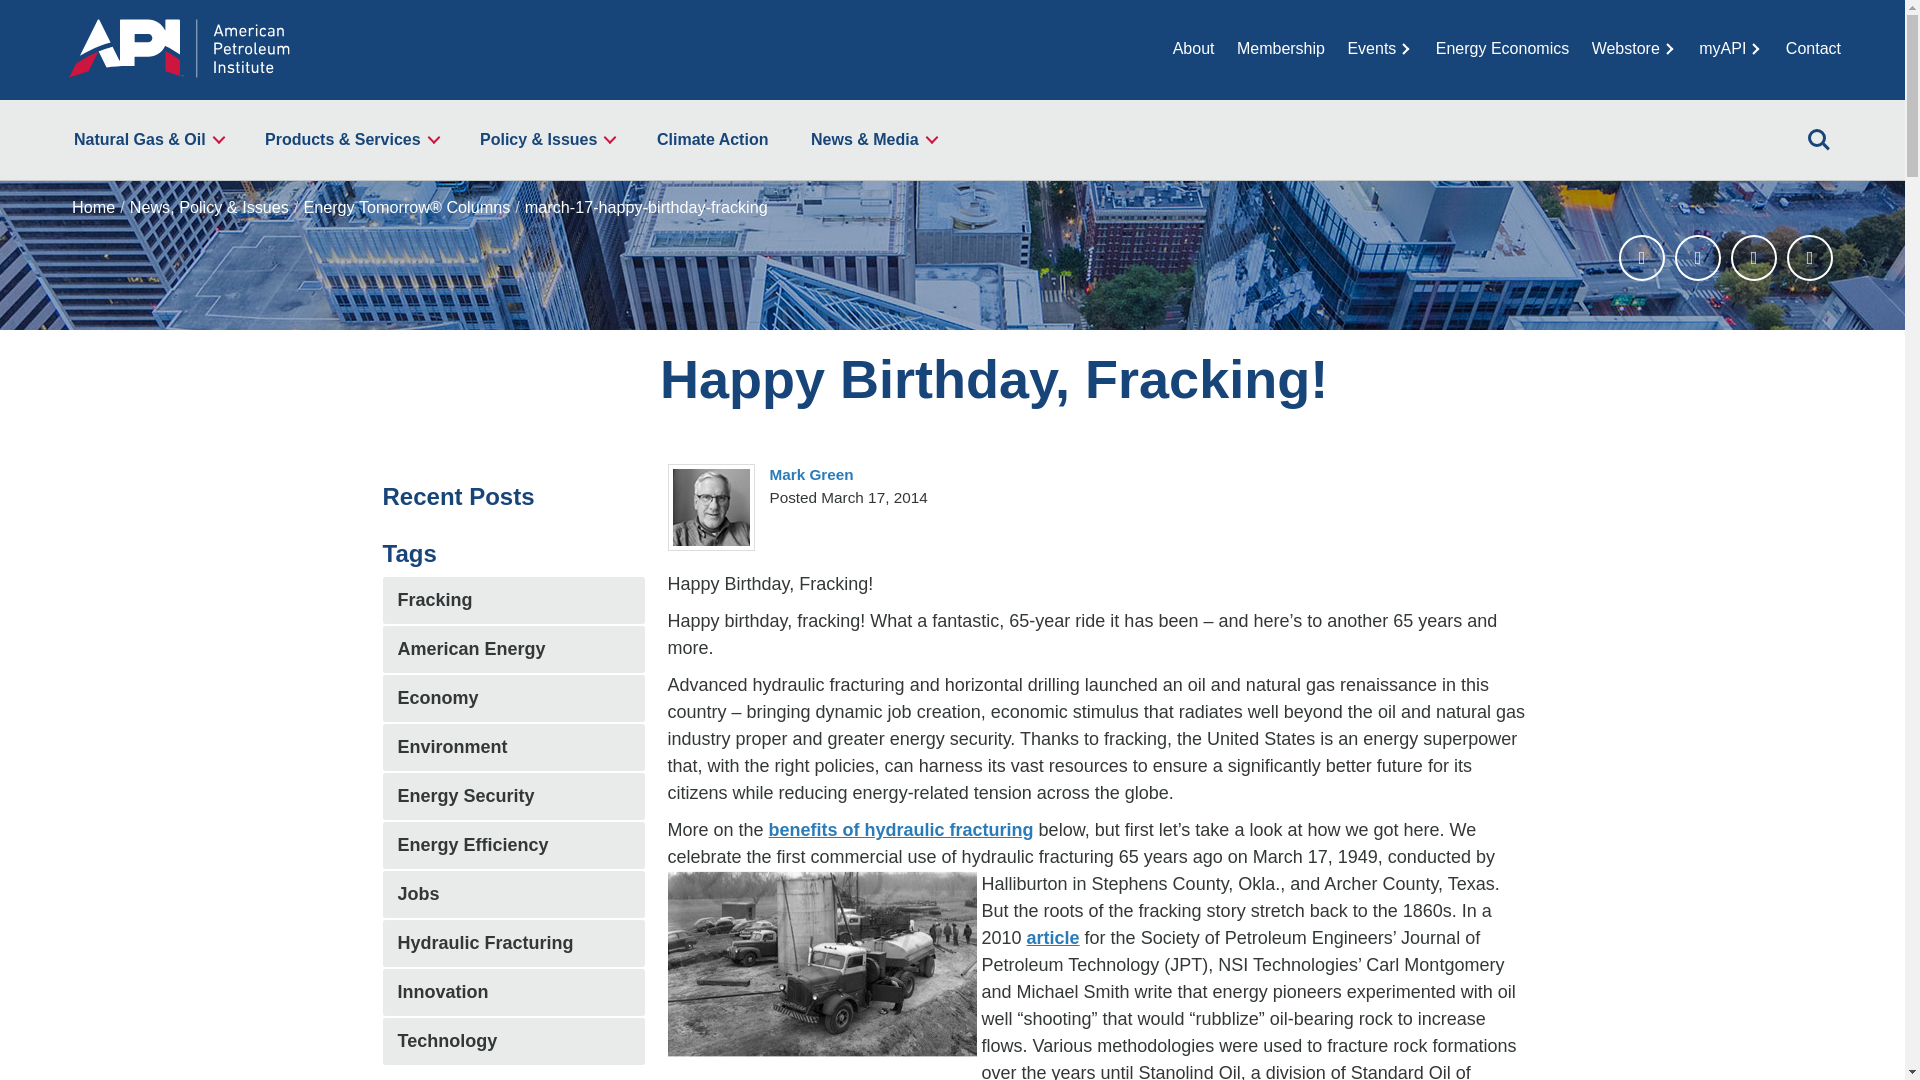 This screenshot has width=1920, height=1080. What do you see at coordinates (1634, 48) in the screenshot?
I see `Webstore` at bounding box center [1634, 48].